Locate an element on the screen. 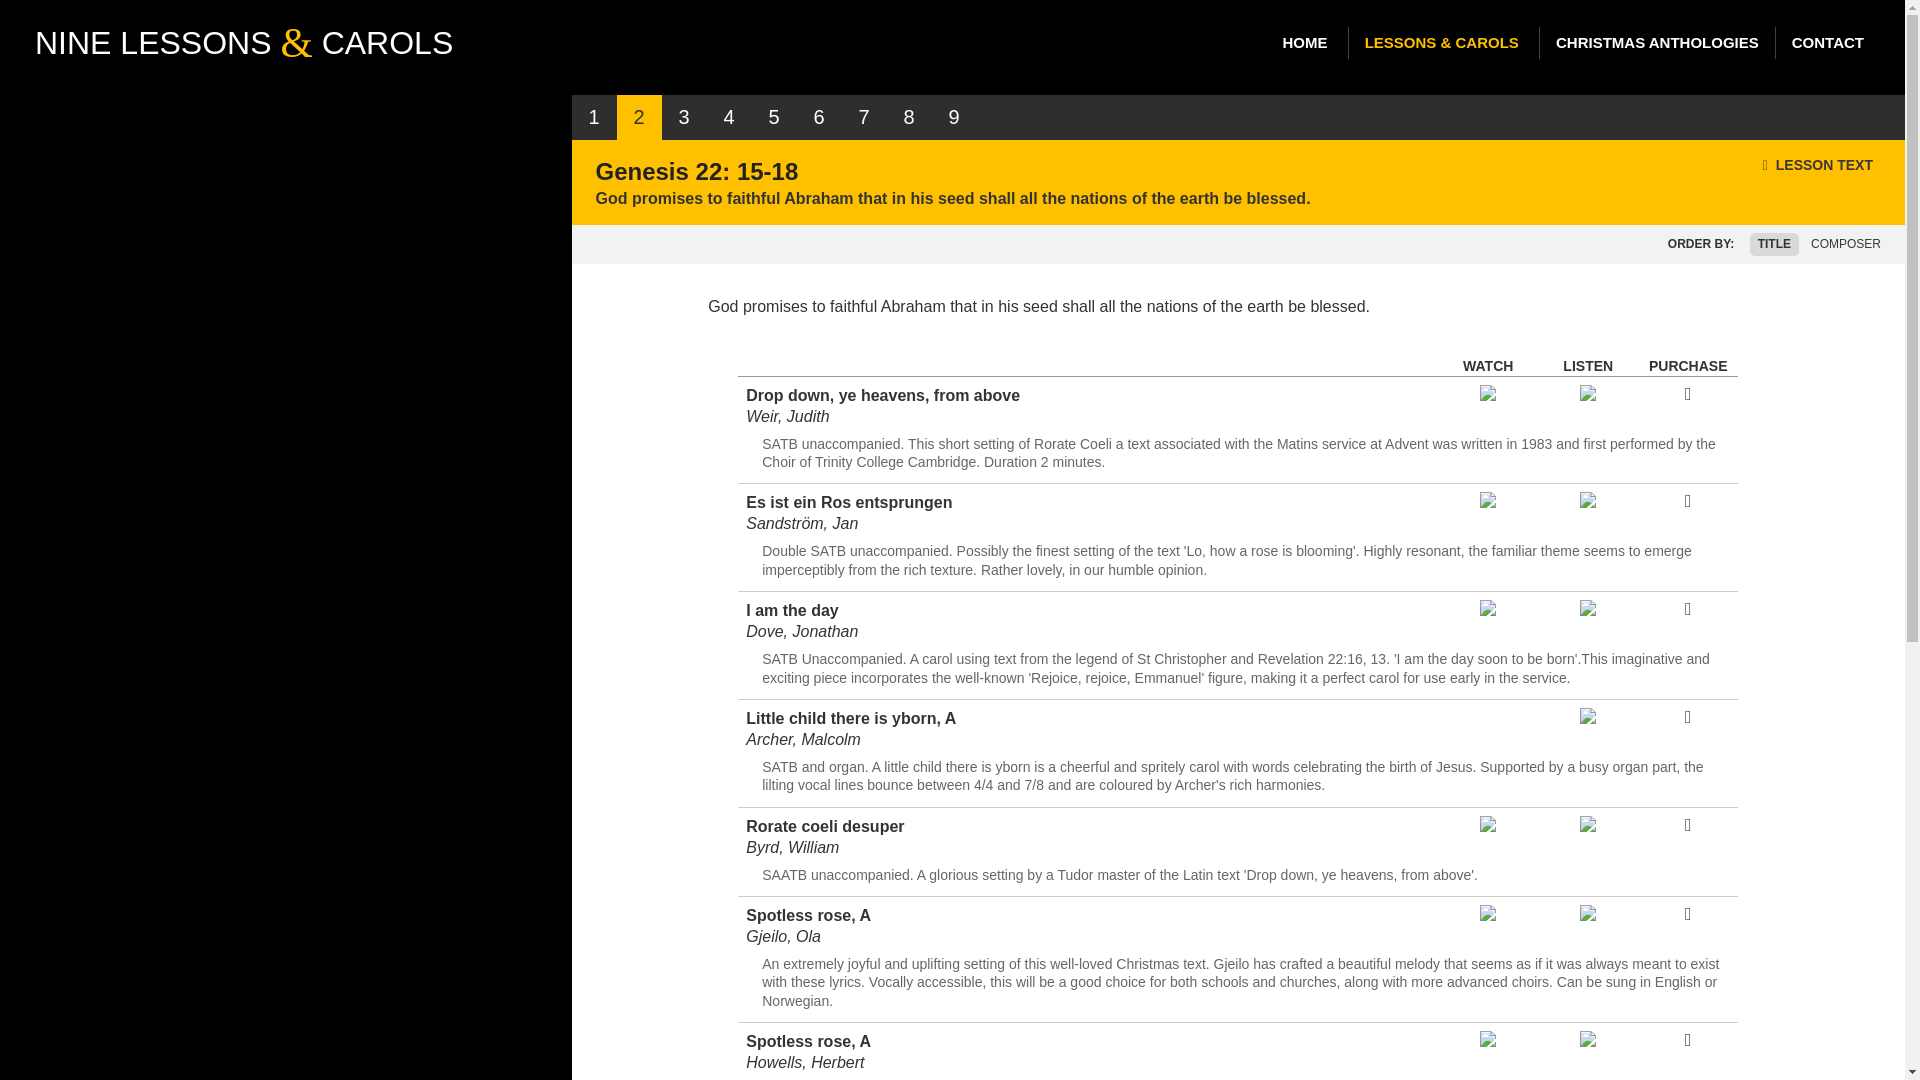 The height and width of the screenshot is (1080, 1920).   LESSON TEXT is located at coordinates (1818, 165).